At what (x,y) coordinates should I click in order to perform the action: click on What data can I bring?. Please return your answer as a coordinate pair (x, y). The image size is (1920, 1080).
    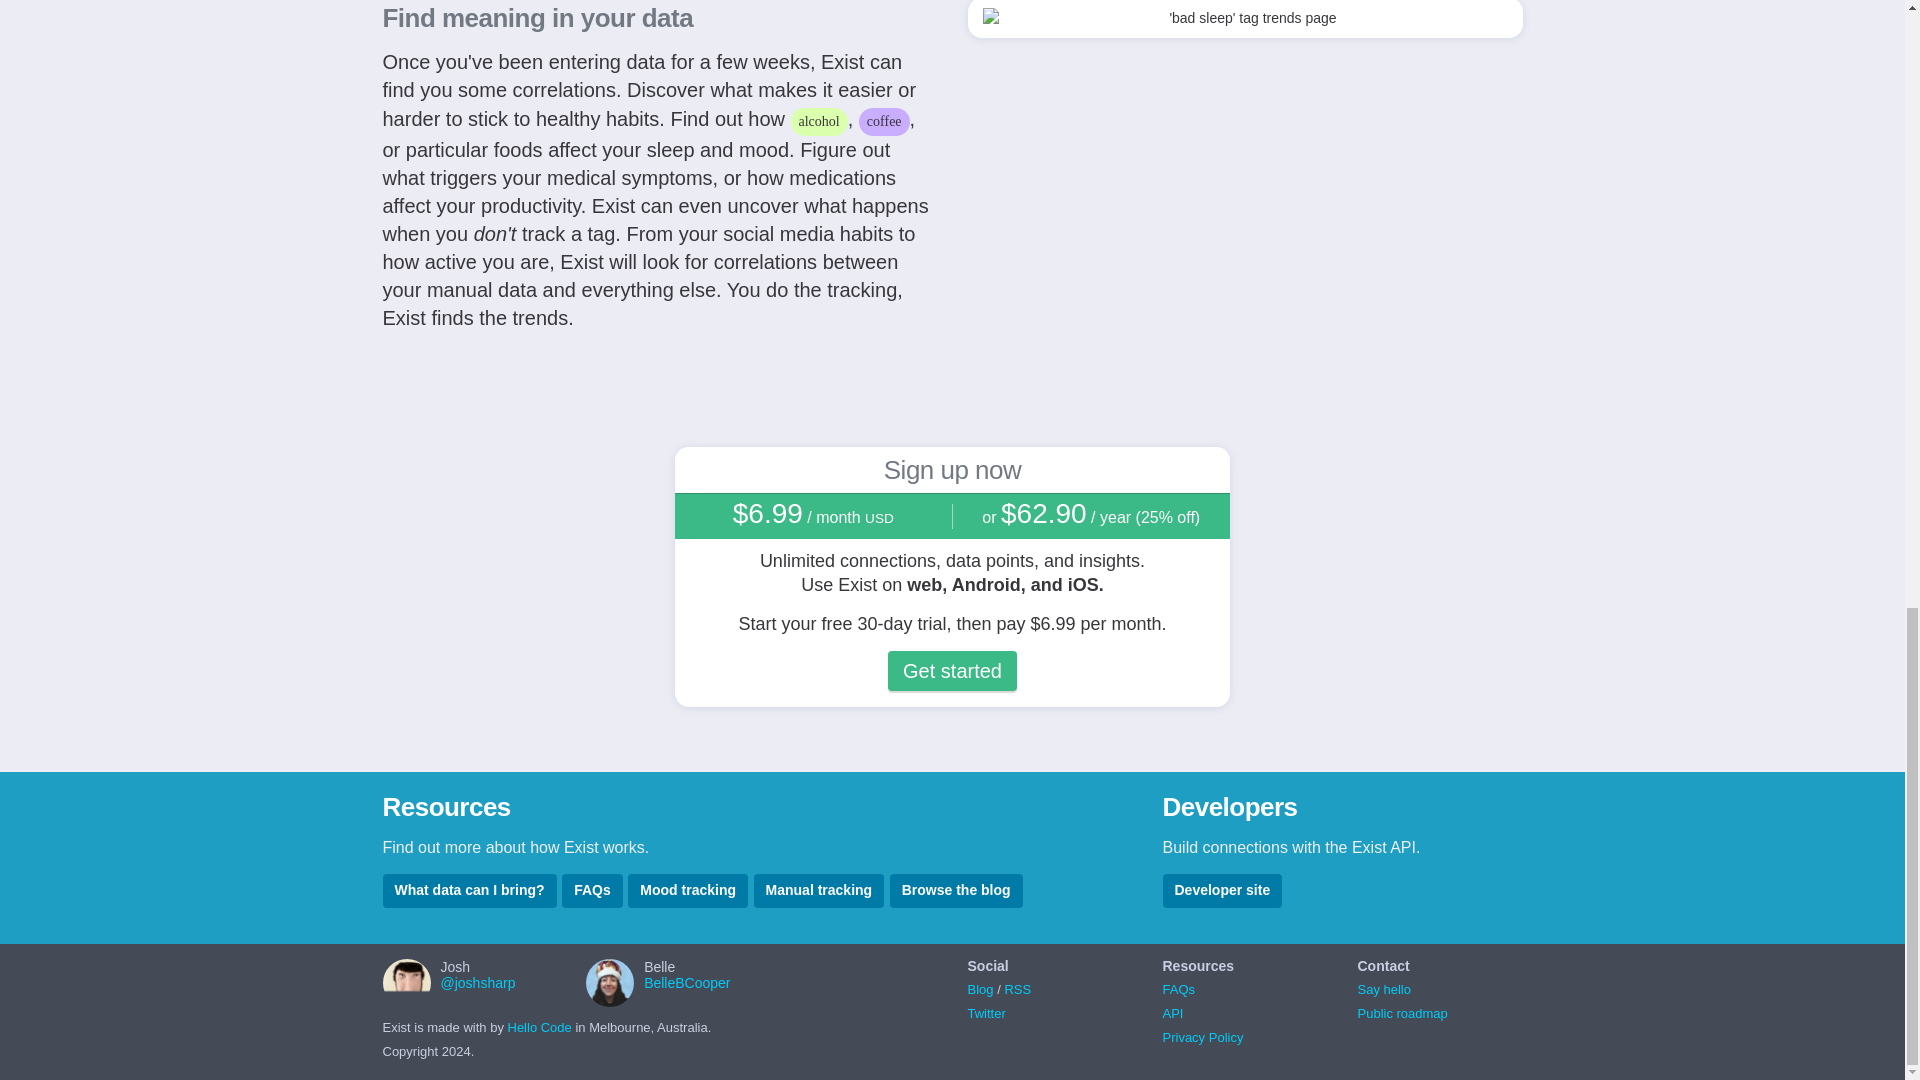
    Looking at the image, I should click on (469, 890).